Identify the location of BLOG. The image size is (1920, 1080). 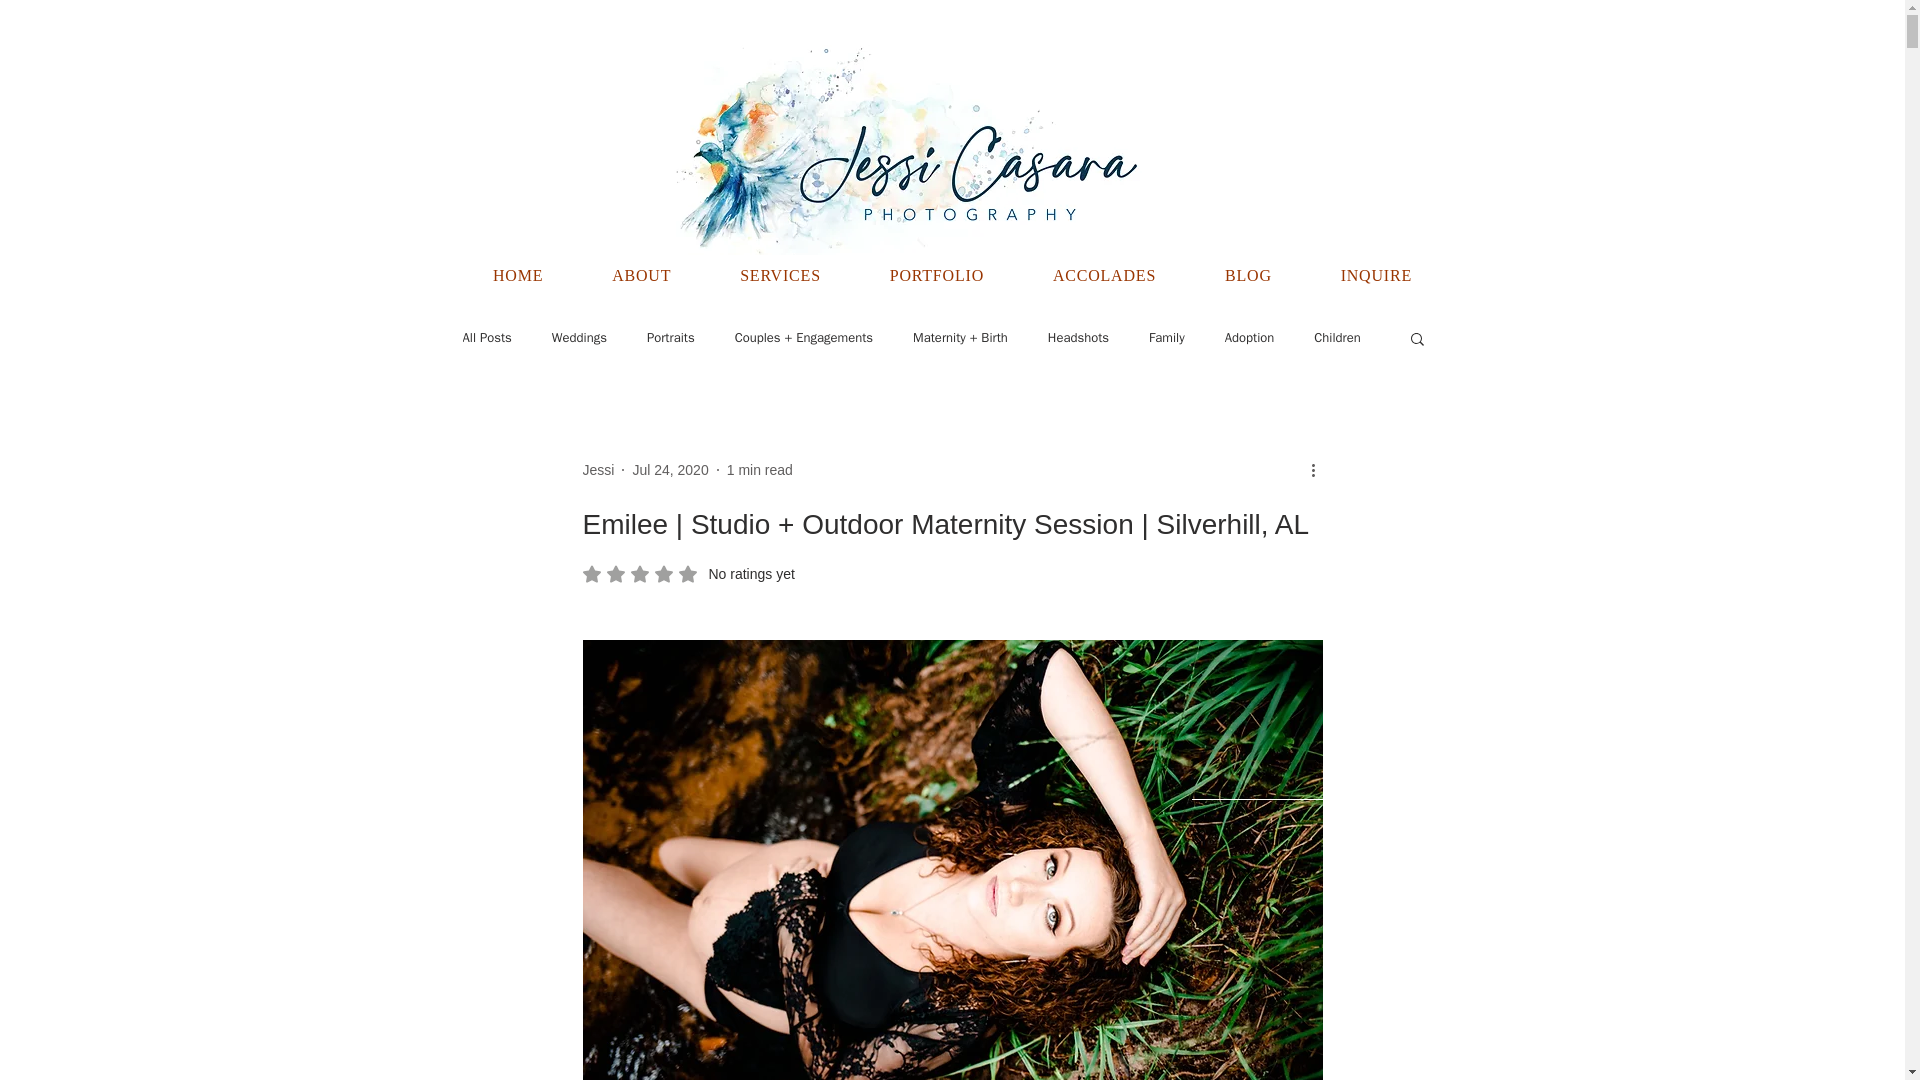
(952, 274).